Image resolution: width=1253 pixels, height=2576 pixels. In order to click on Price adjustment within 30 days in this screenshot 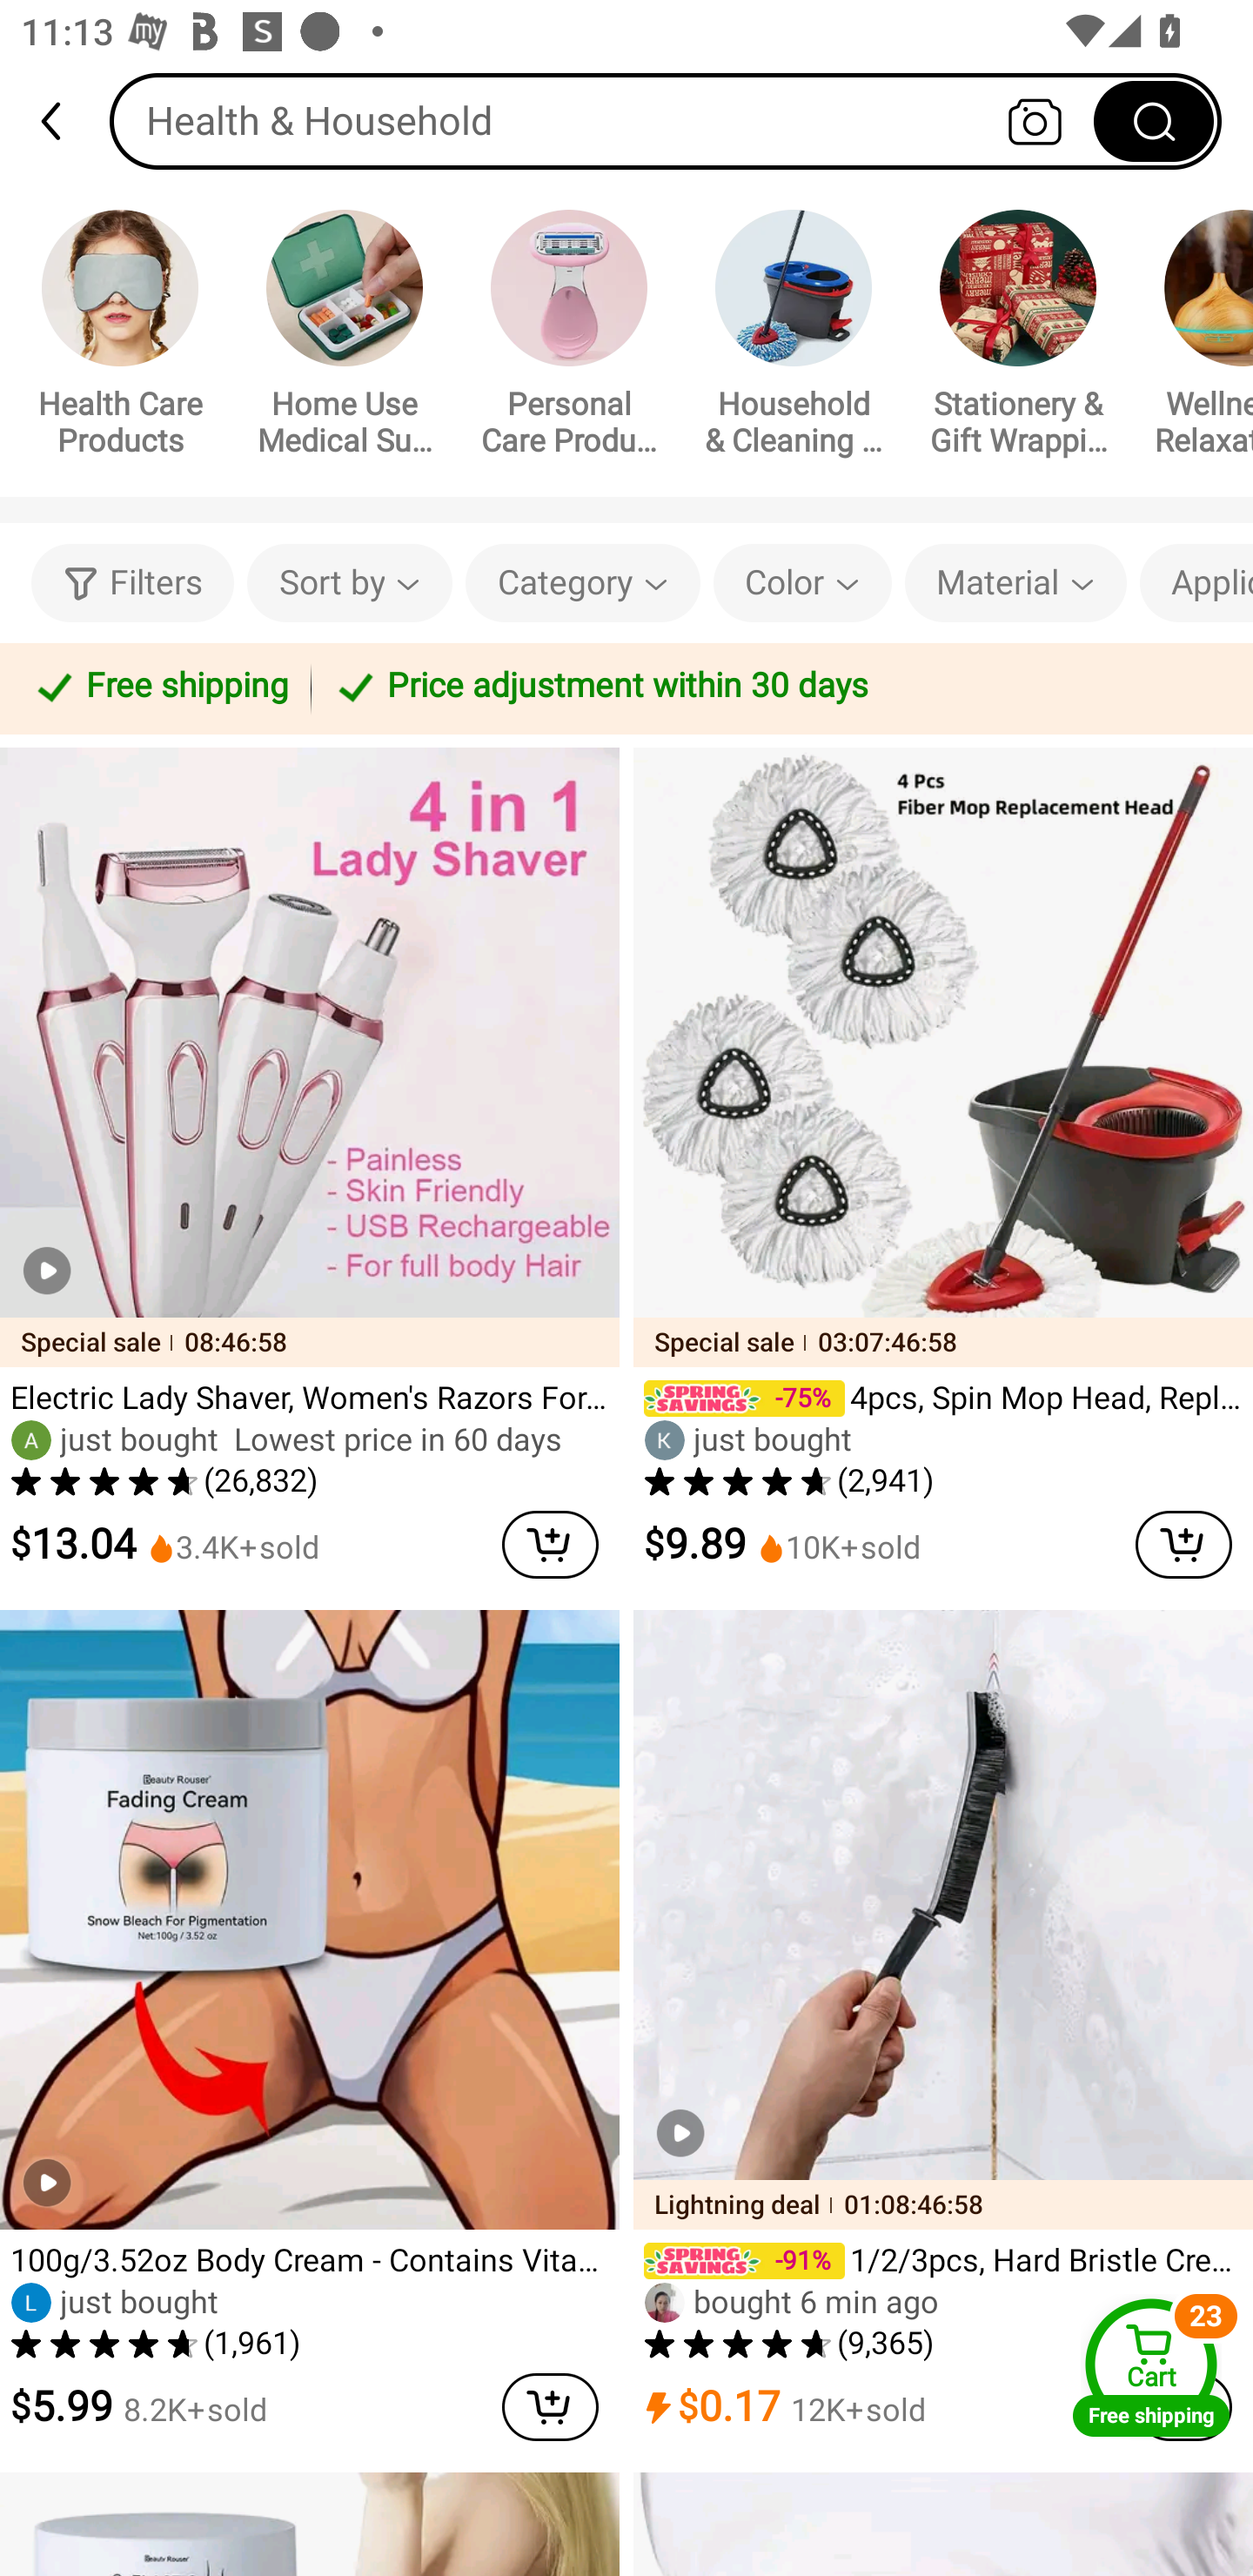, I will do `click(776, 688)`.